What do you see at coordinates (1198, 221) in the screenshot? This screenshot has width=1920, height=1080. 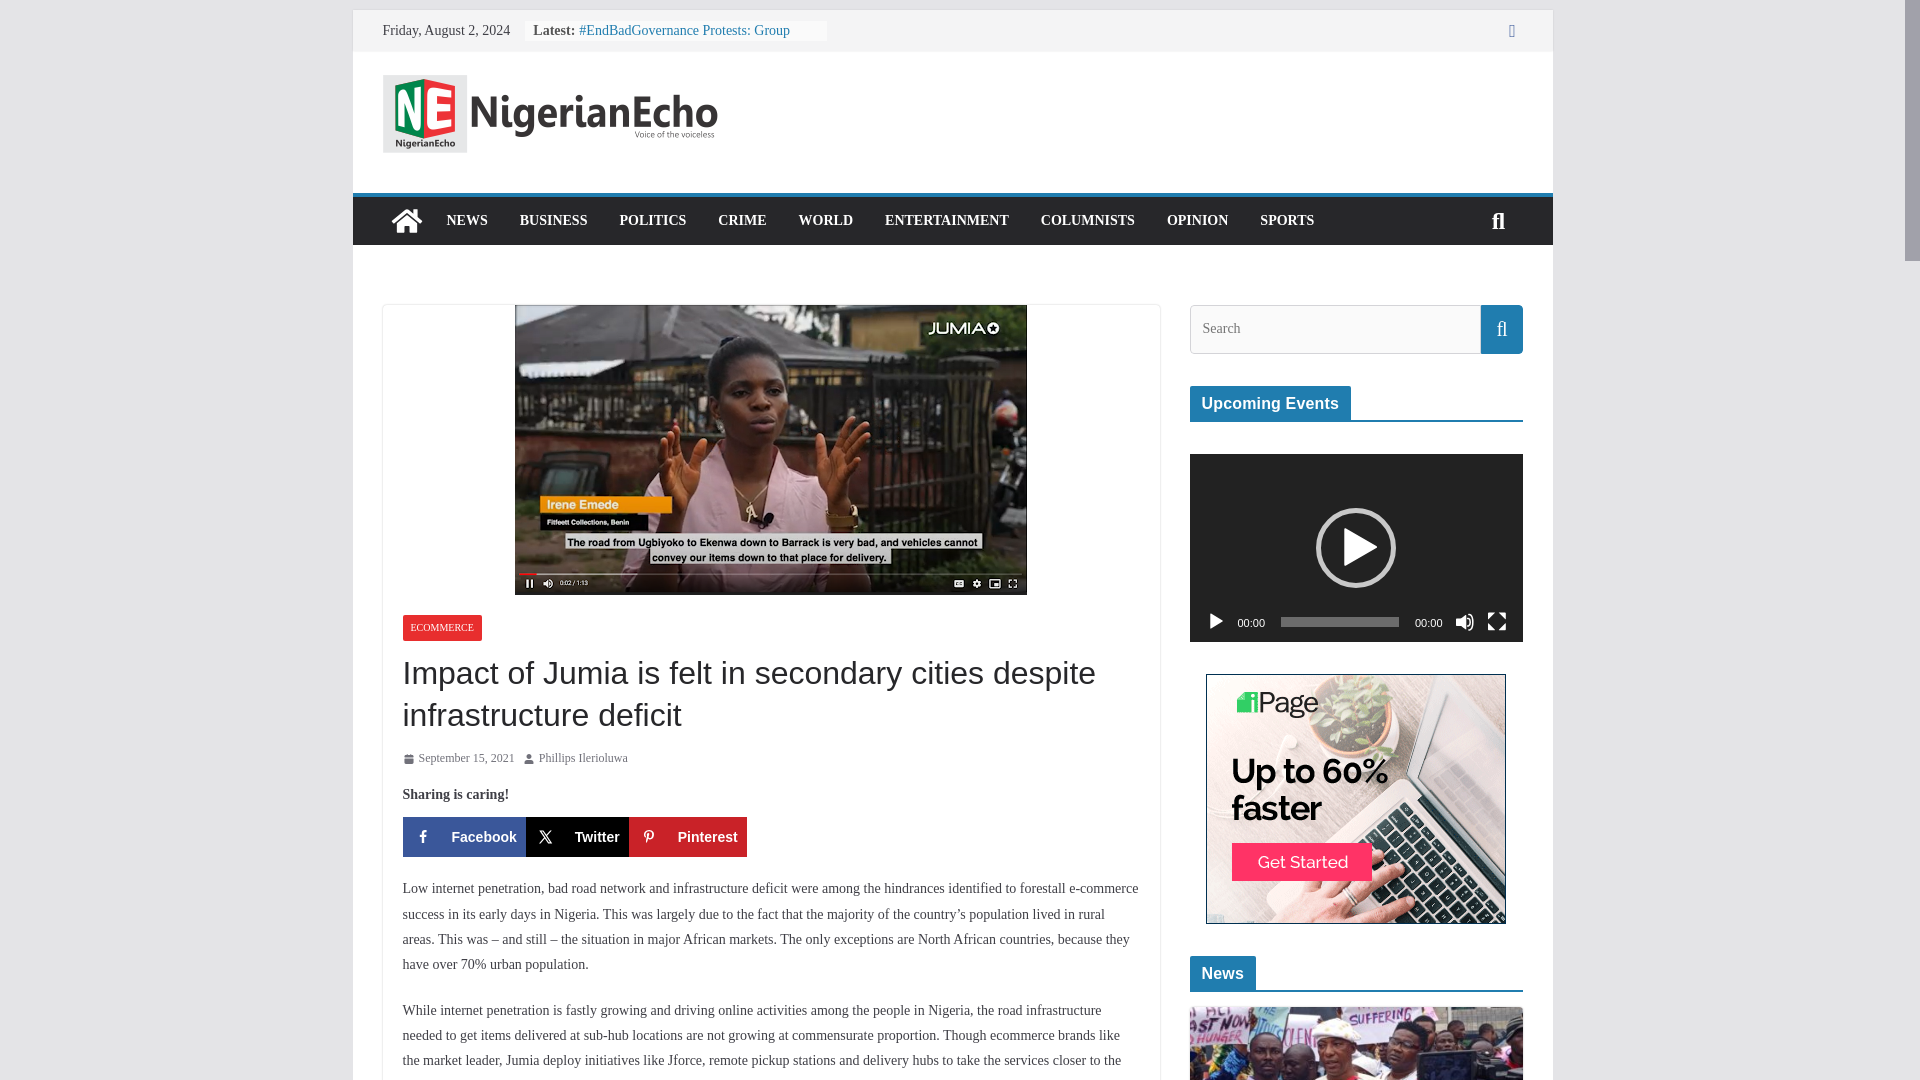 I see `OPINION` at bounding box center [1198, 221].